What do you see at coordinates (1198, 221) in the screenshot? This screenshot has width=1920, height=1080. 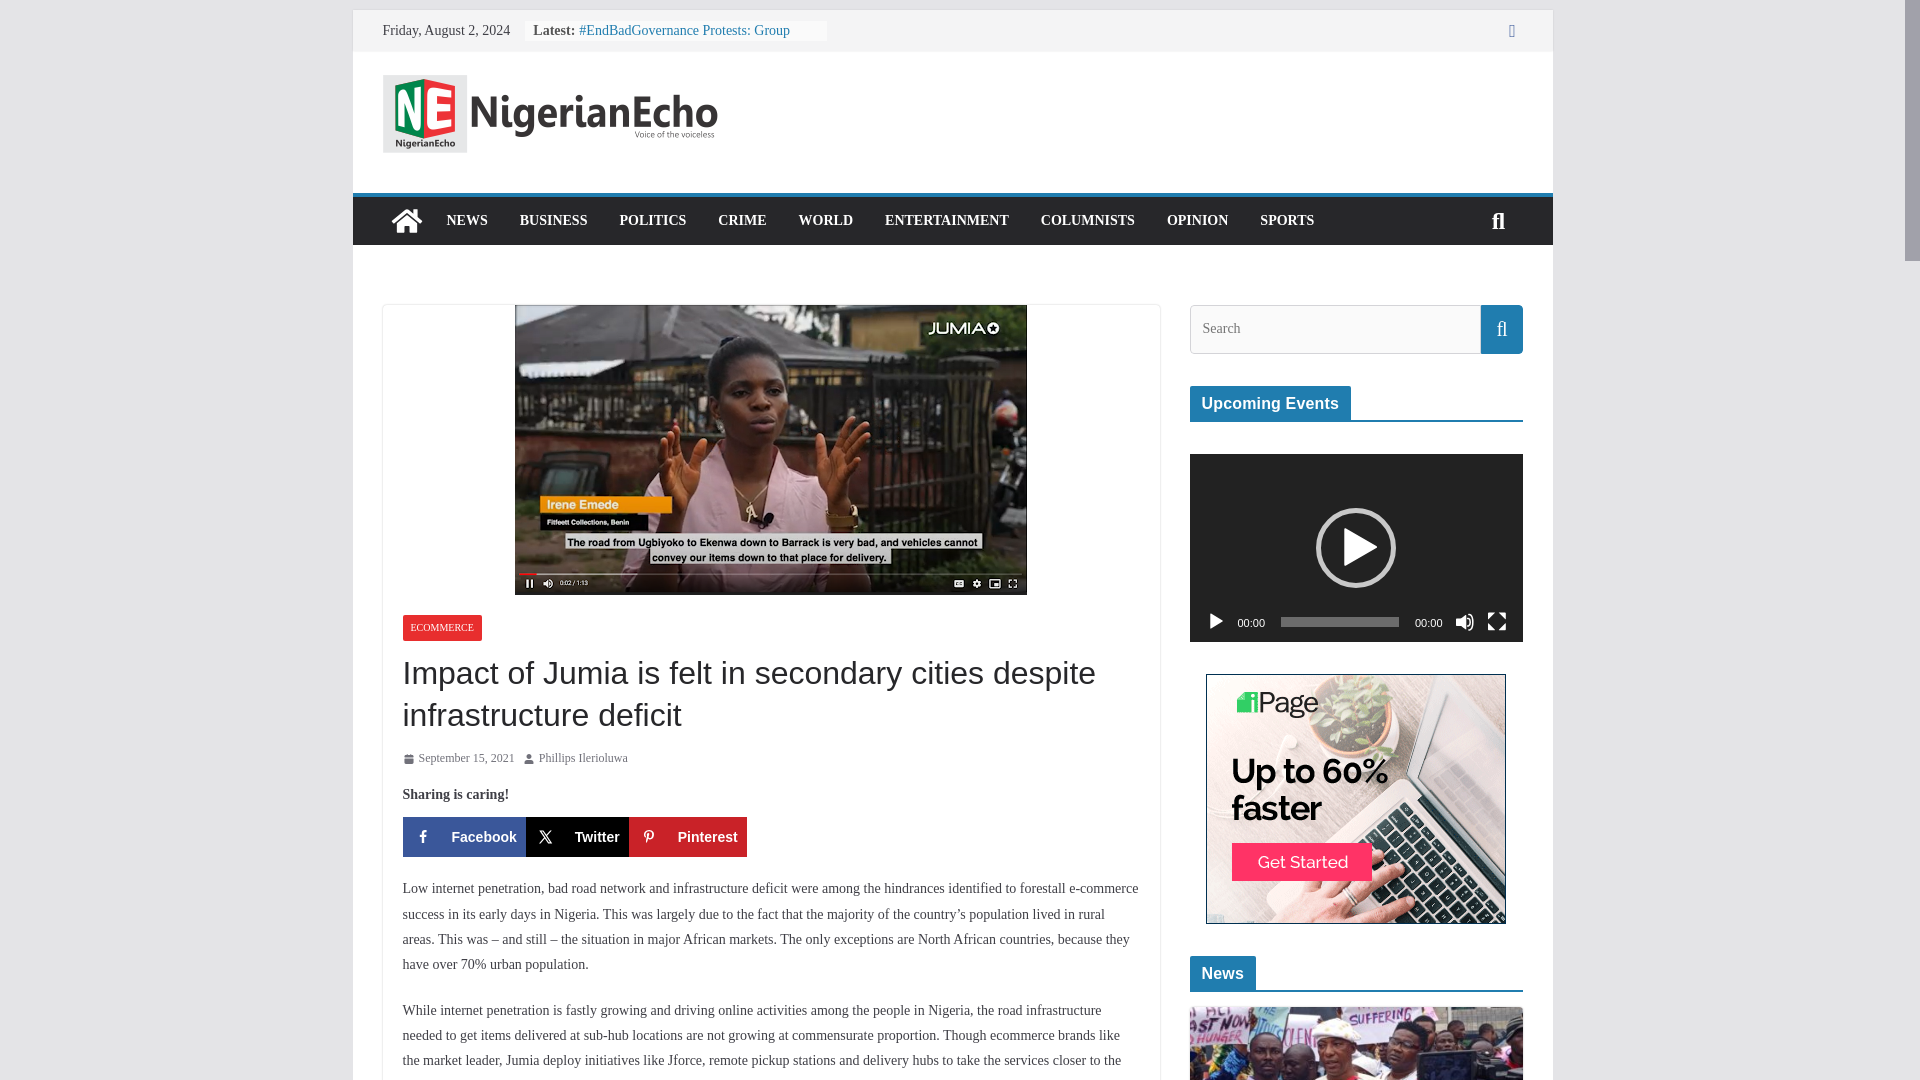 I see `OPINION` at bounding box center [1198, 221].